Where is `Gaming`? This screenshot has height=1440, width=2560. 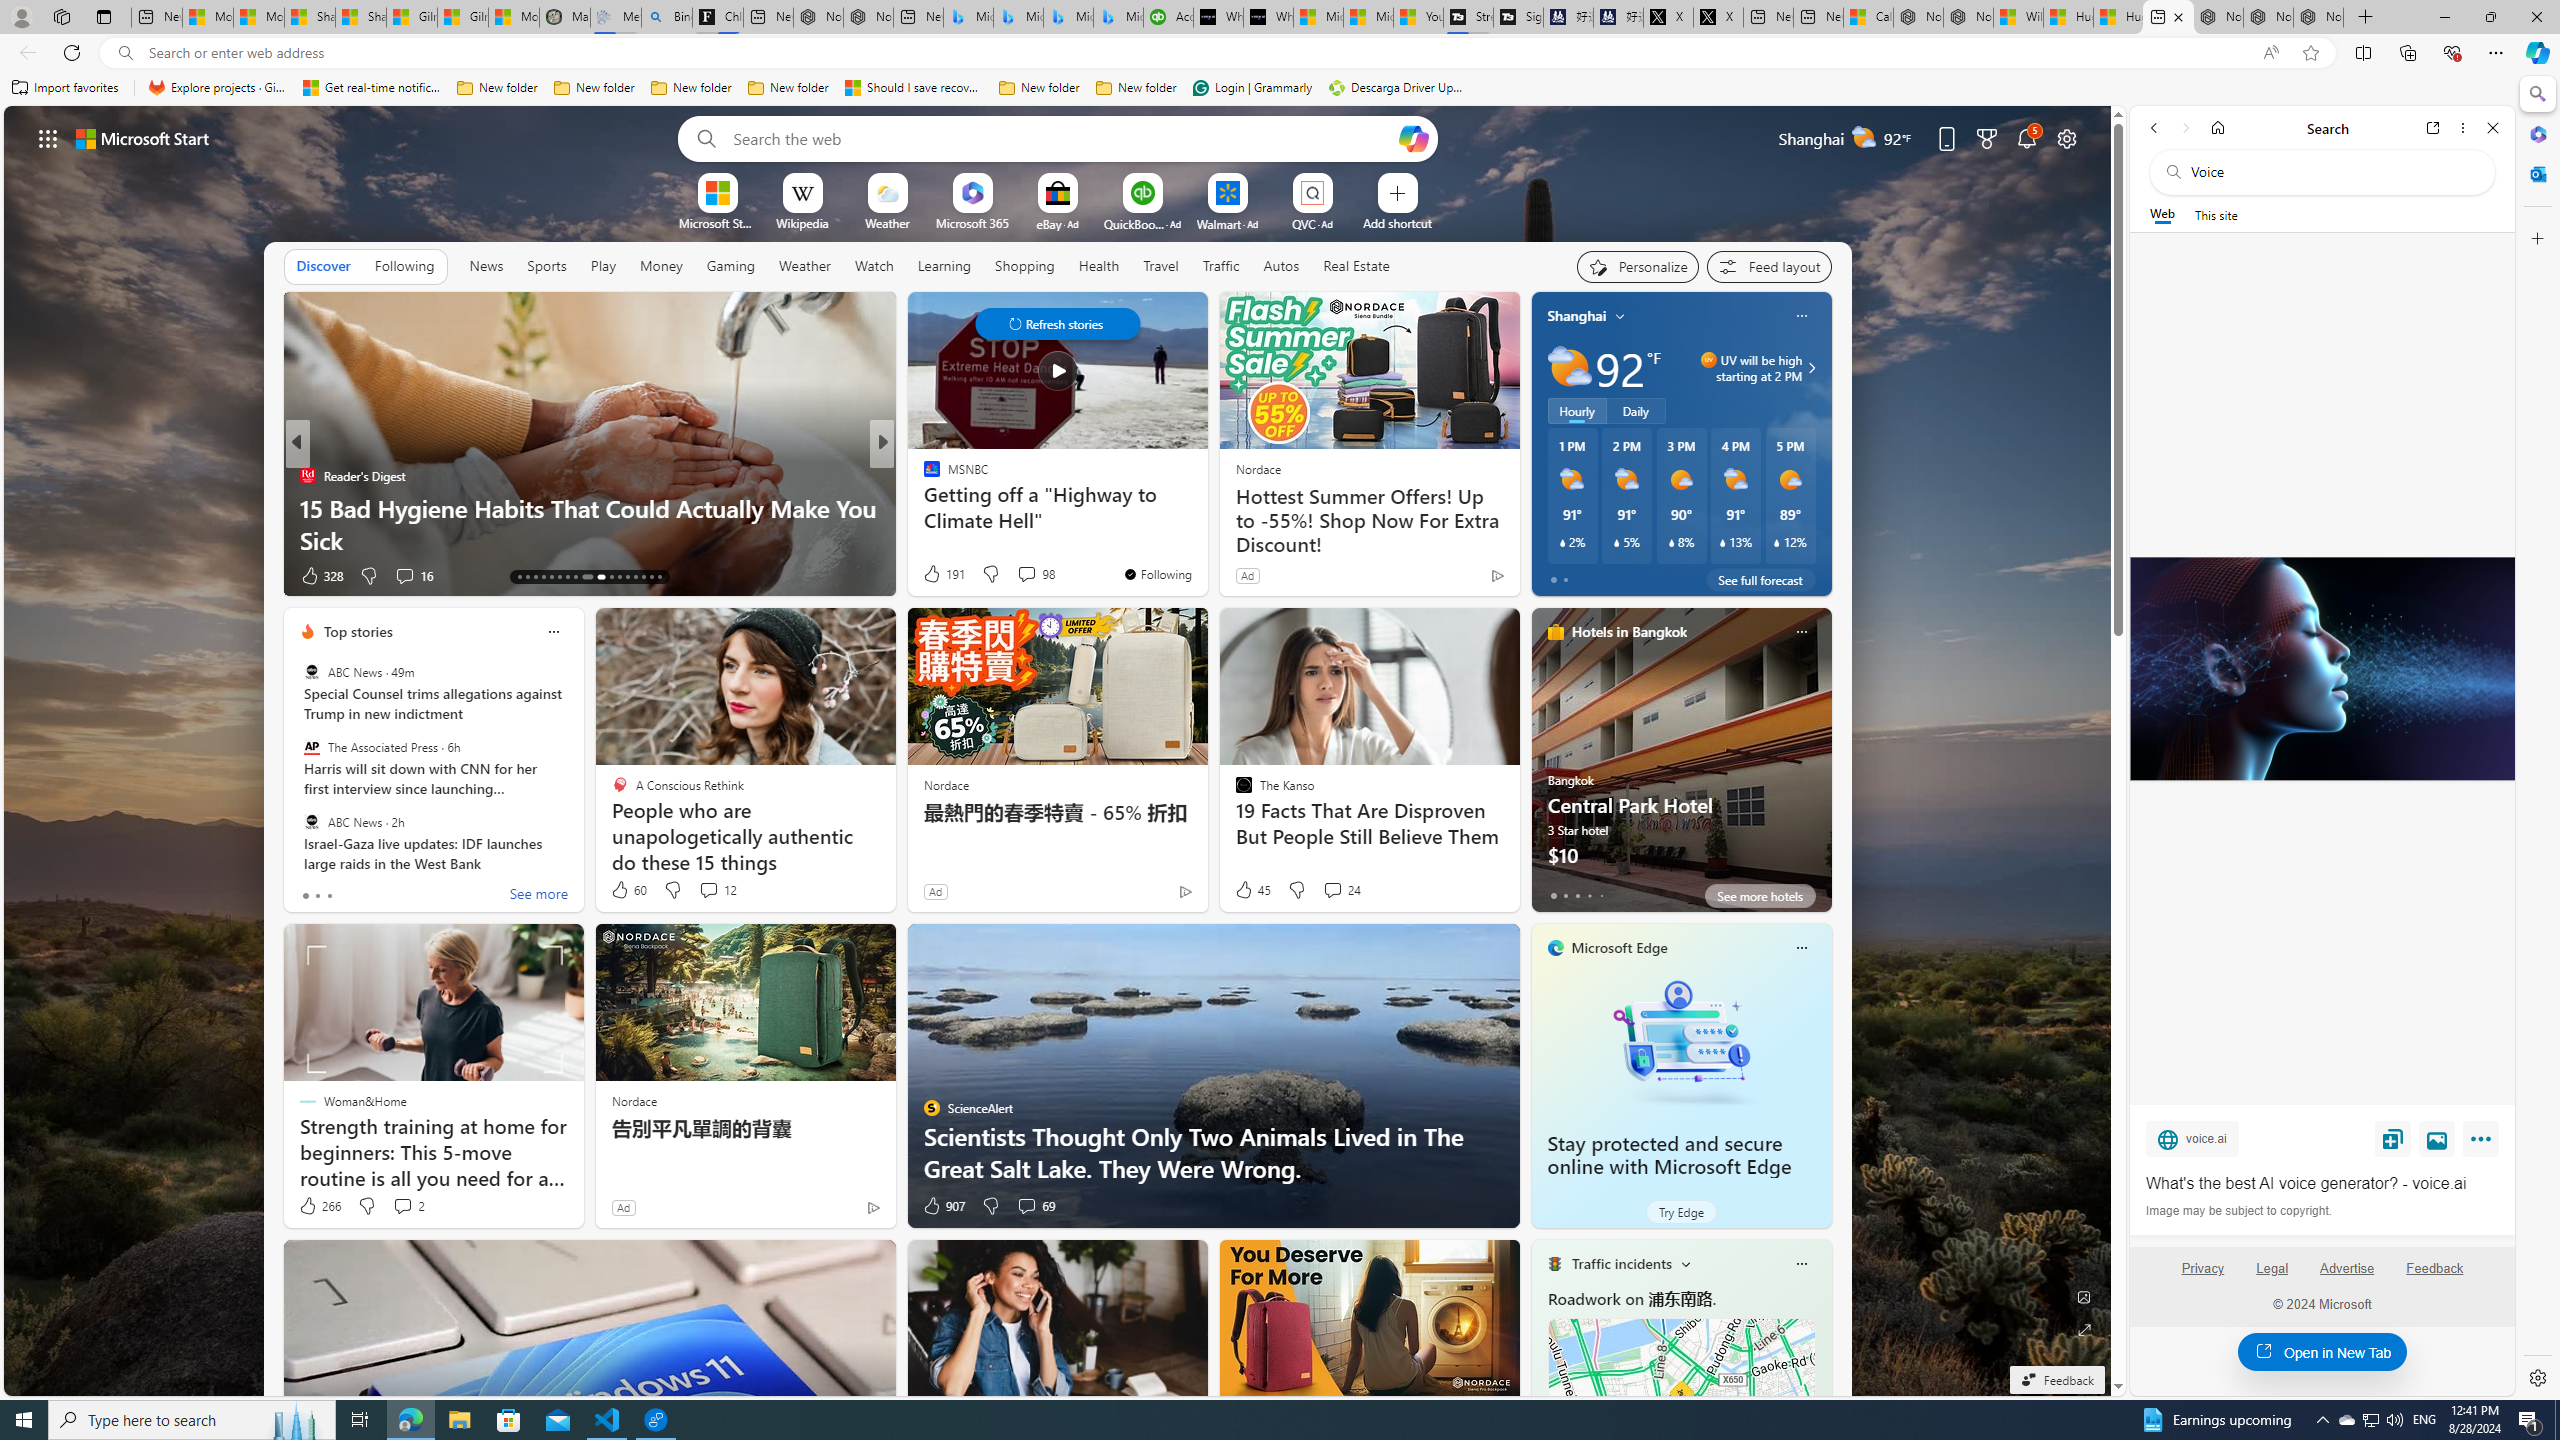 Gaming is located at coordinates (730, 265).